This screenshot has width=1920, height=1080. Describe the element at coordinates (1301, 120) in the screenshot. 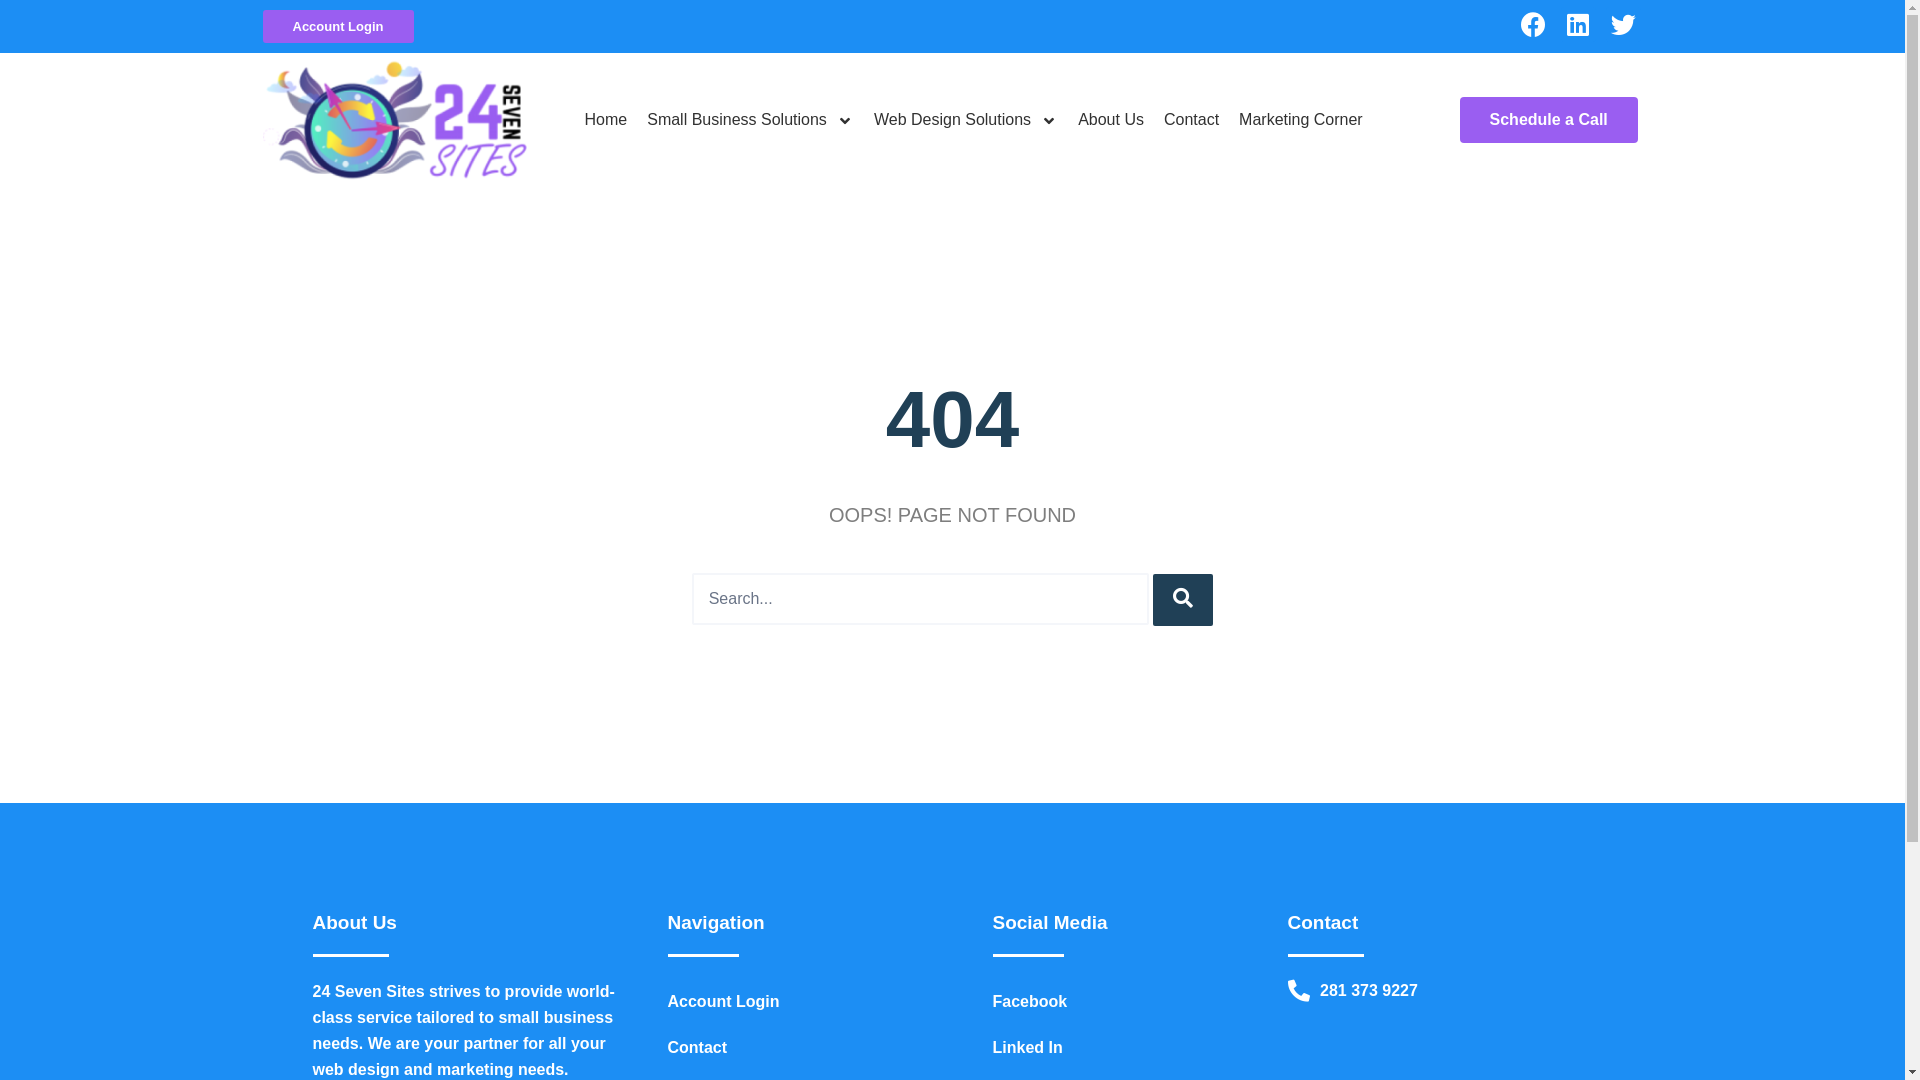

I see `Marketing Corner` at that location.